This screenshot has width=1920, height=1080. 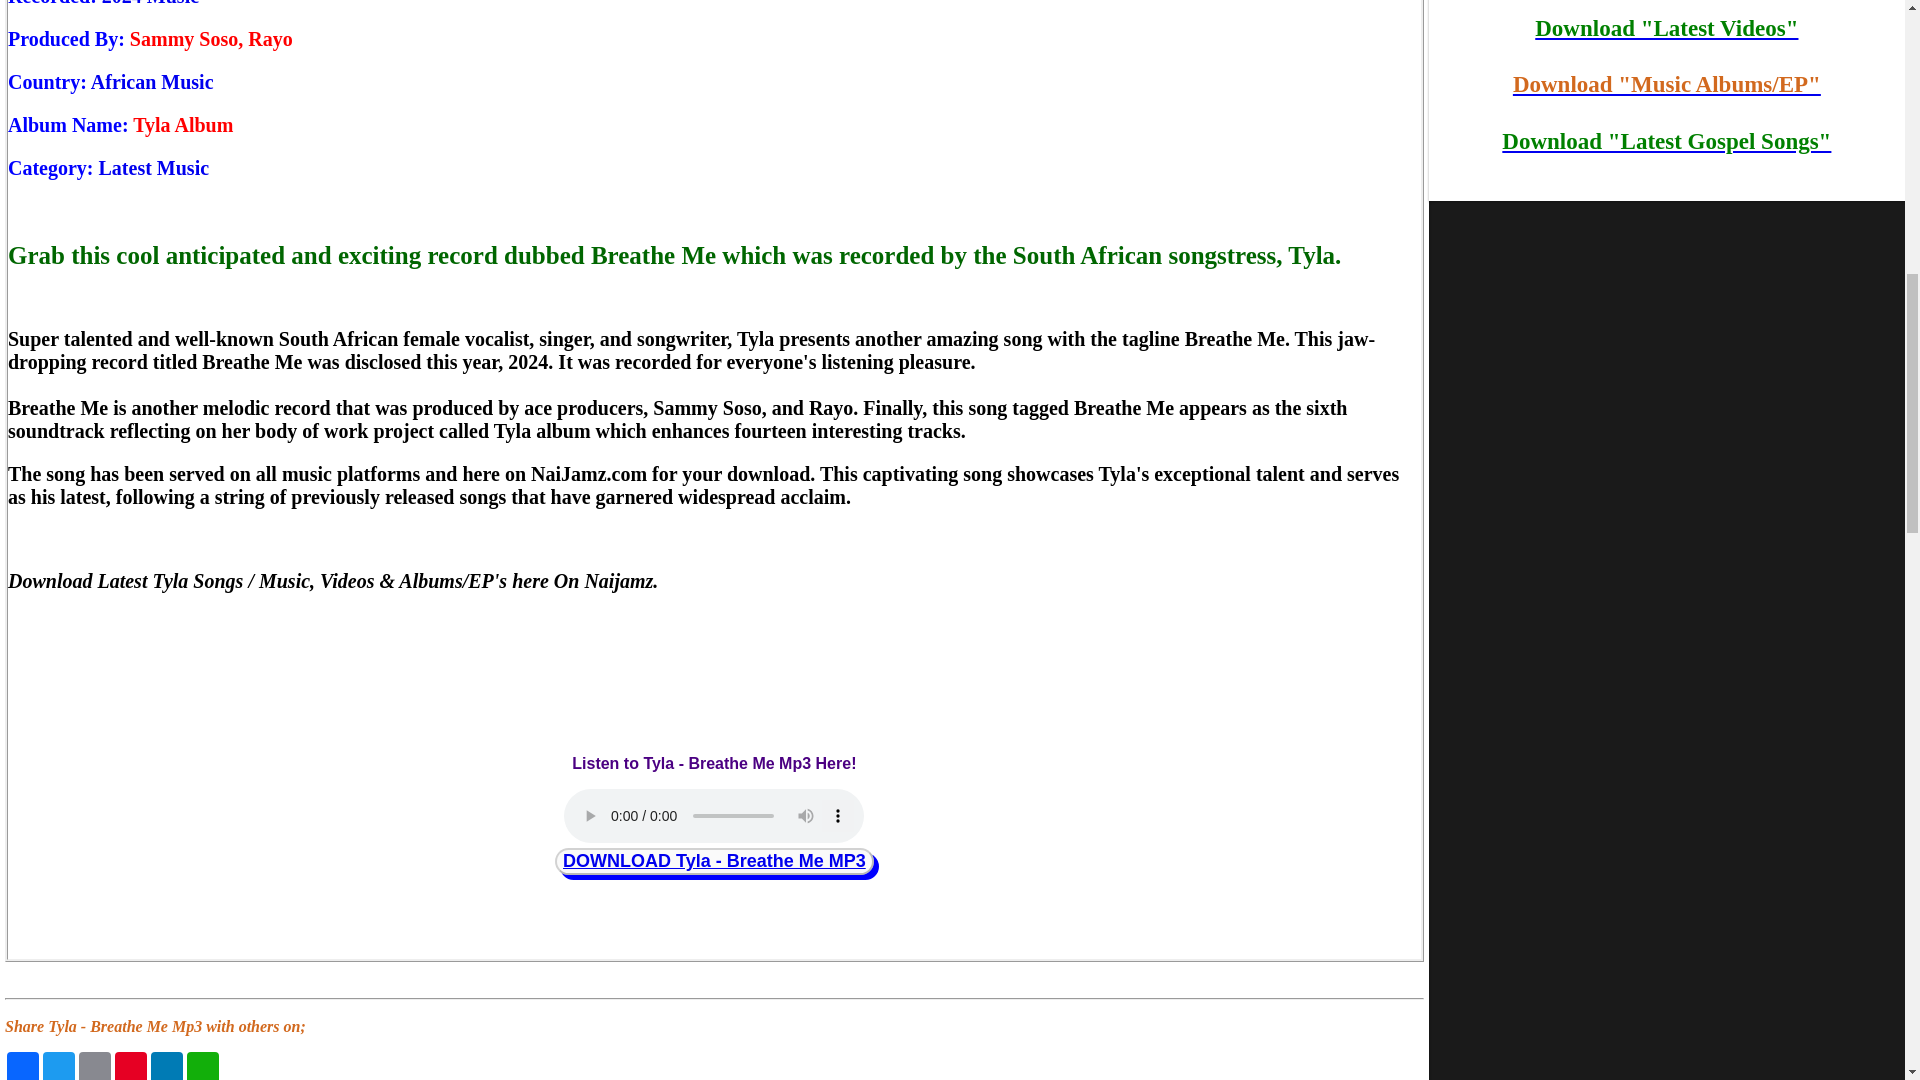 I want to click on Facebook, so click(x=22, y=1066).